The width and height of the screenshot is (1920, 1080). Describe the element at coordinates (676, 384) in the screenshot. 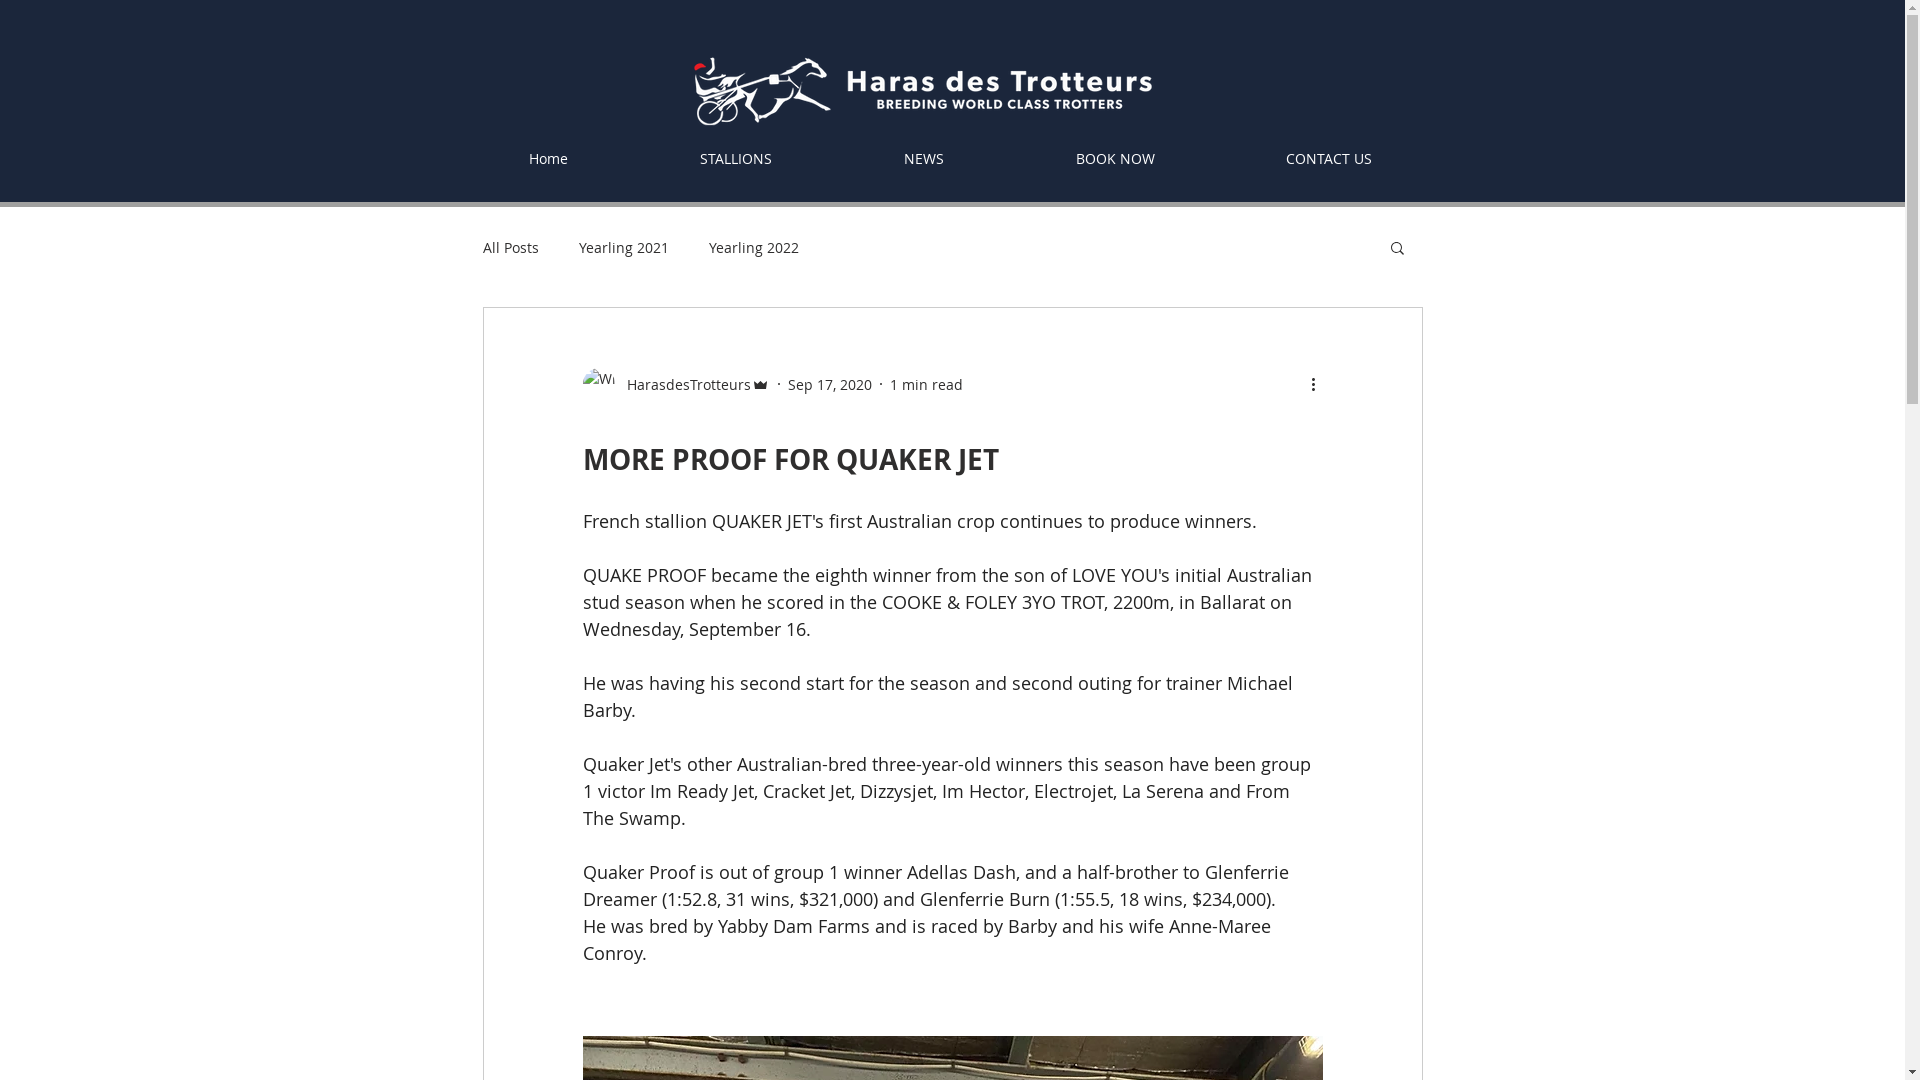

I see `HarasdesTrotteurs` at that location.